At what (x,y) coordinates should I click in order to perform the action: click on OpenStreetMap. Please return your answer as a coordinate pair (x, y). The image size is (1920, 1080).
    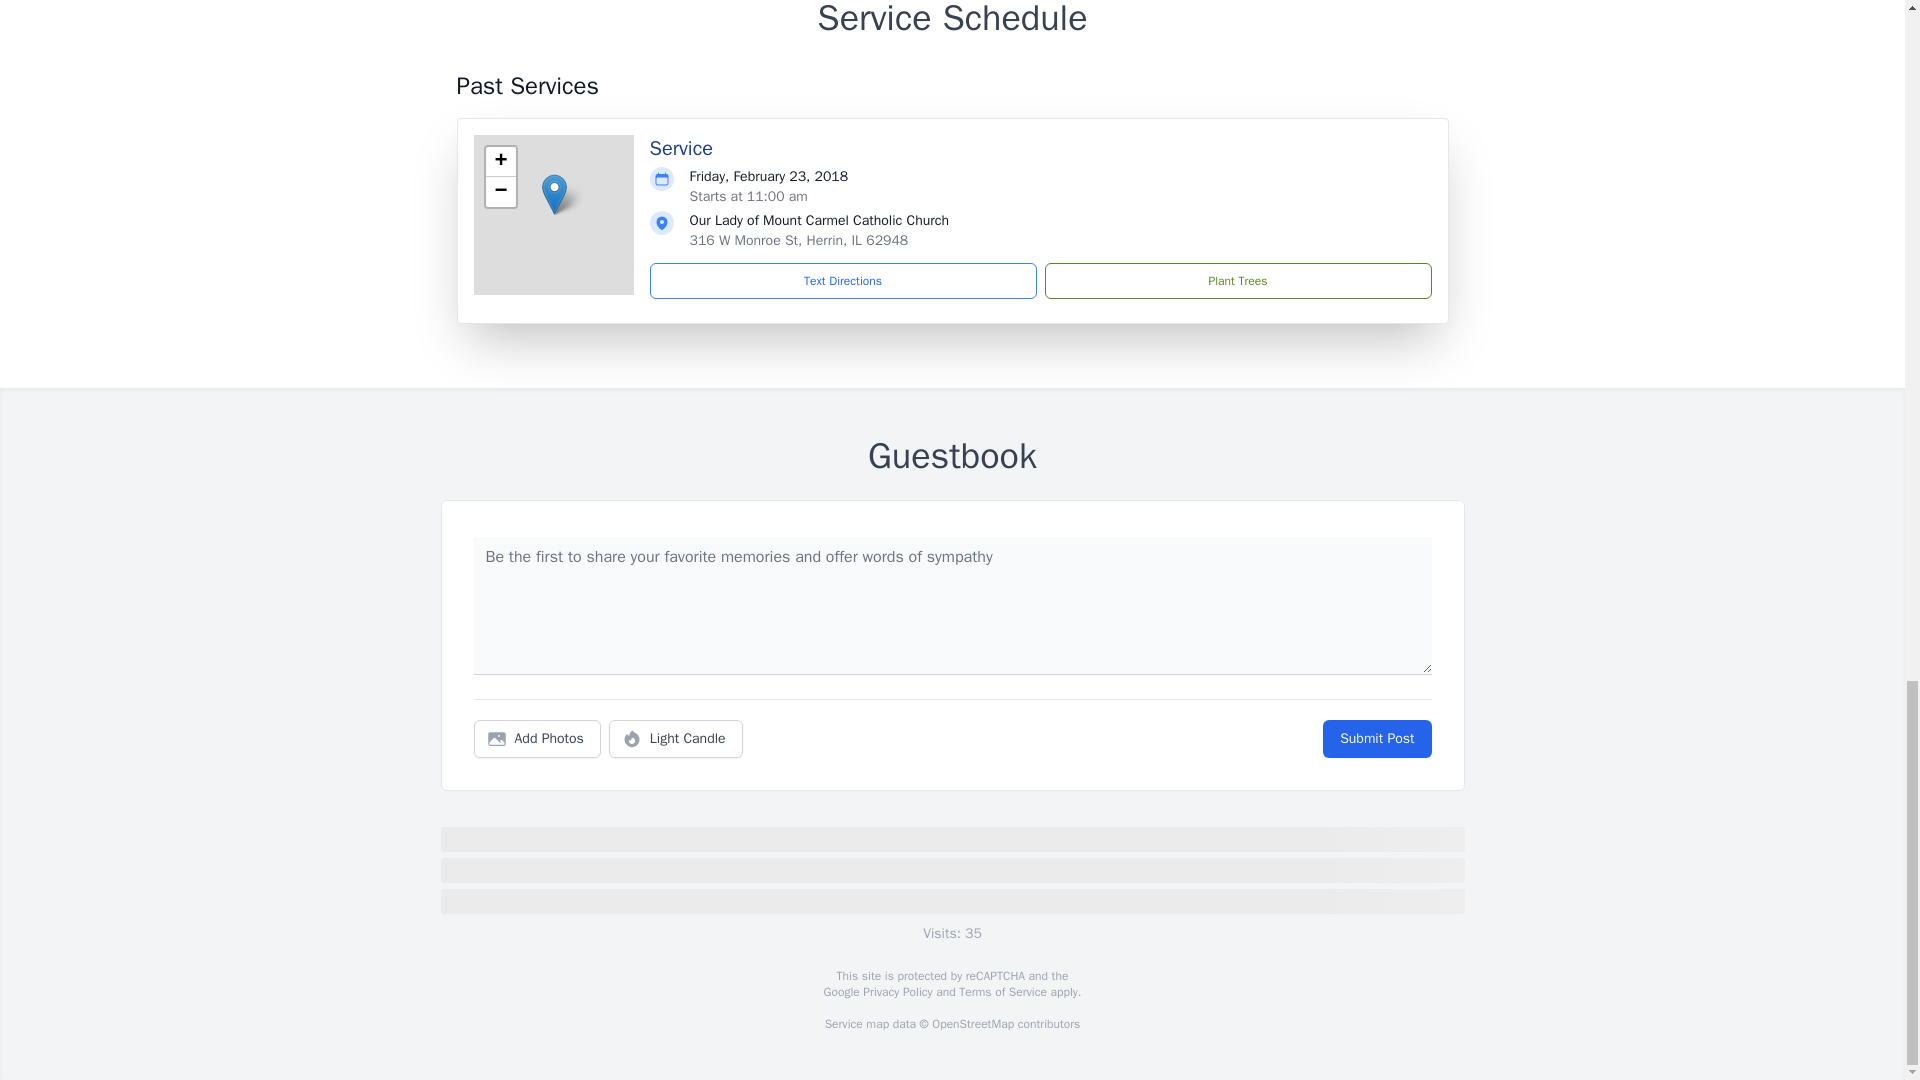
    Looking at the image, I should click on (972, 1024).